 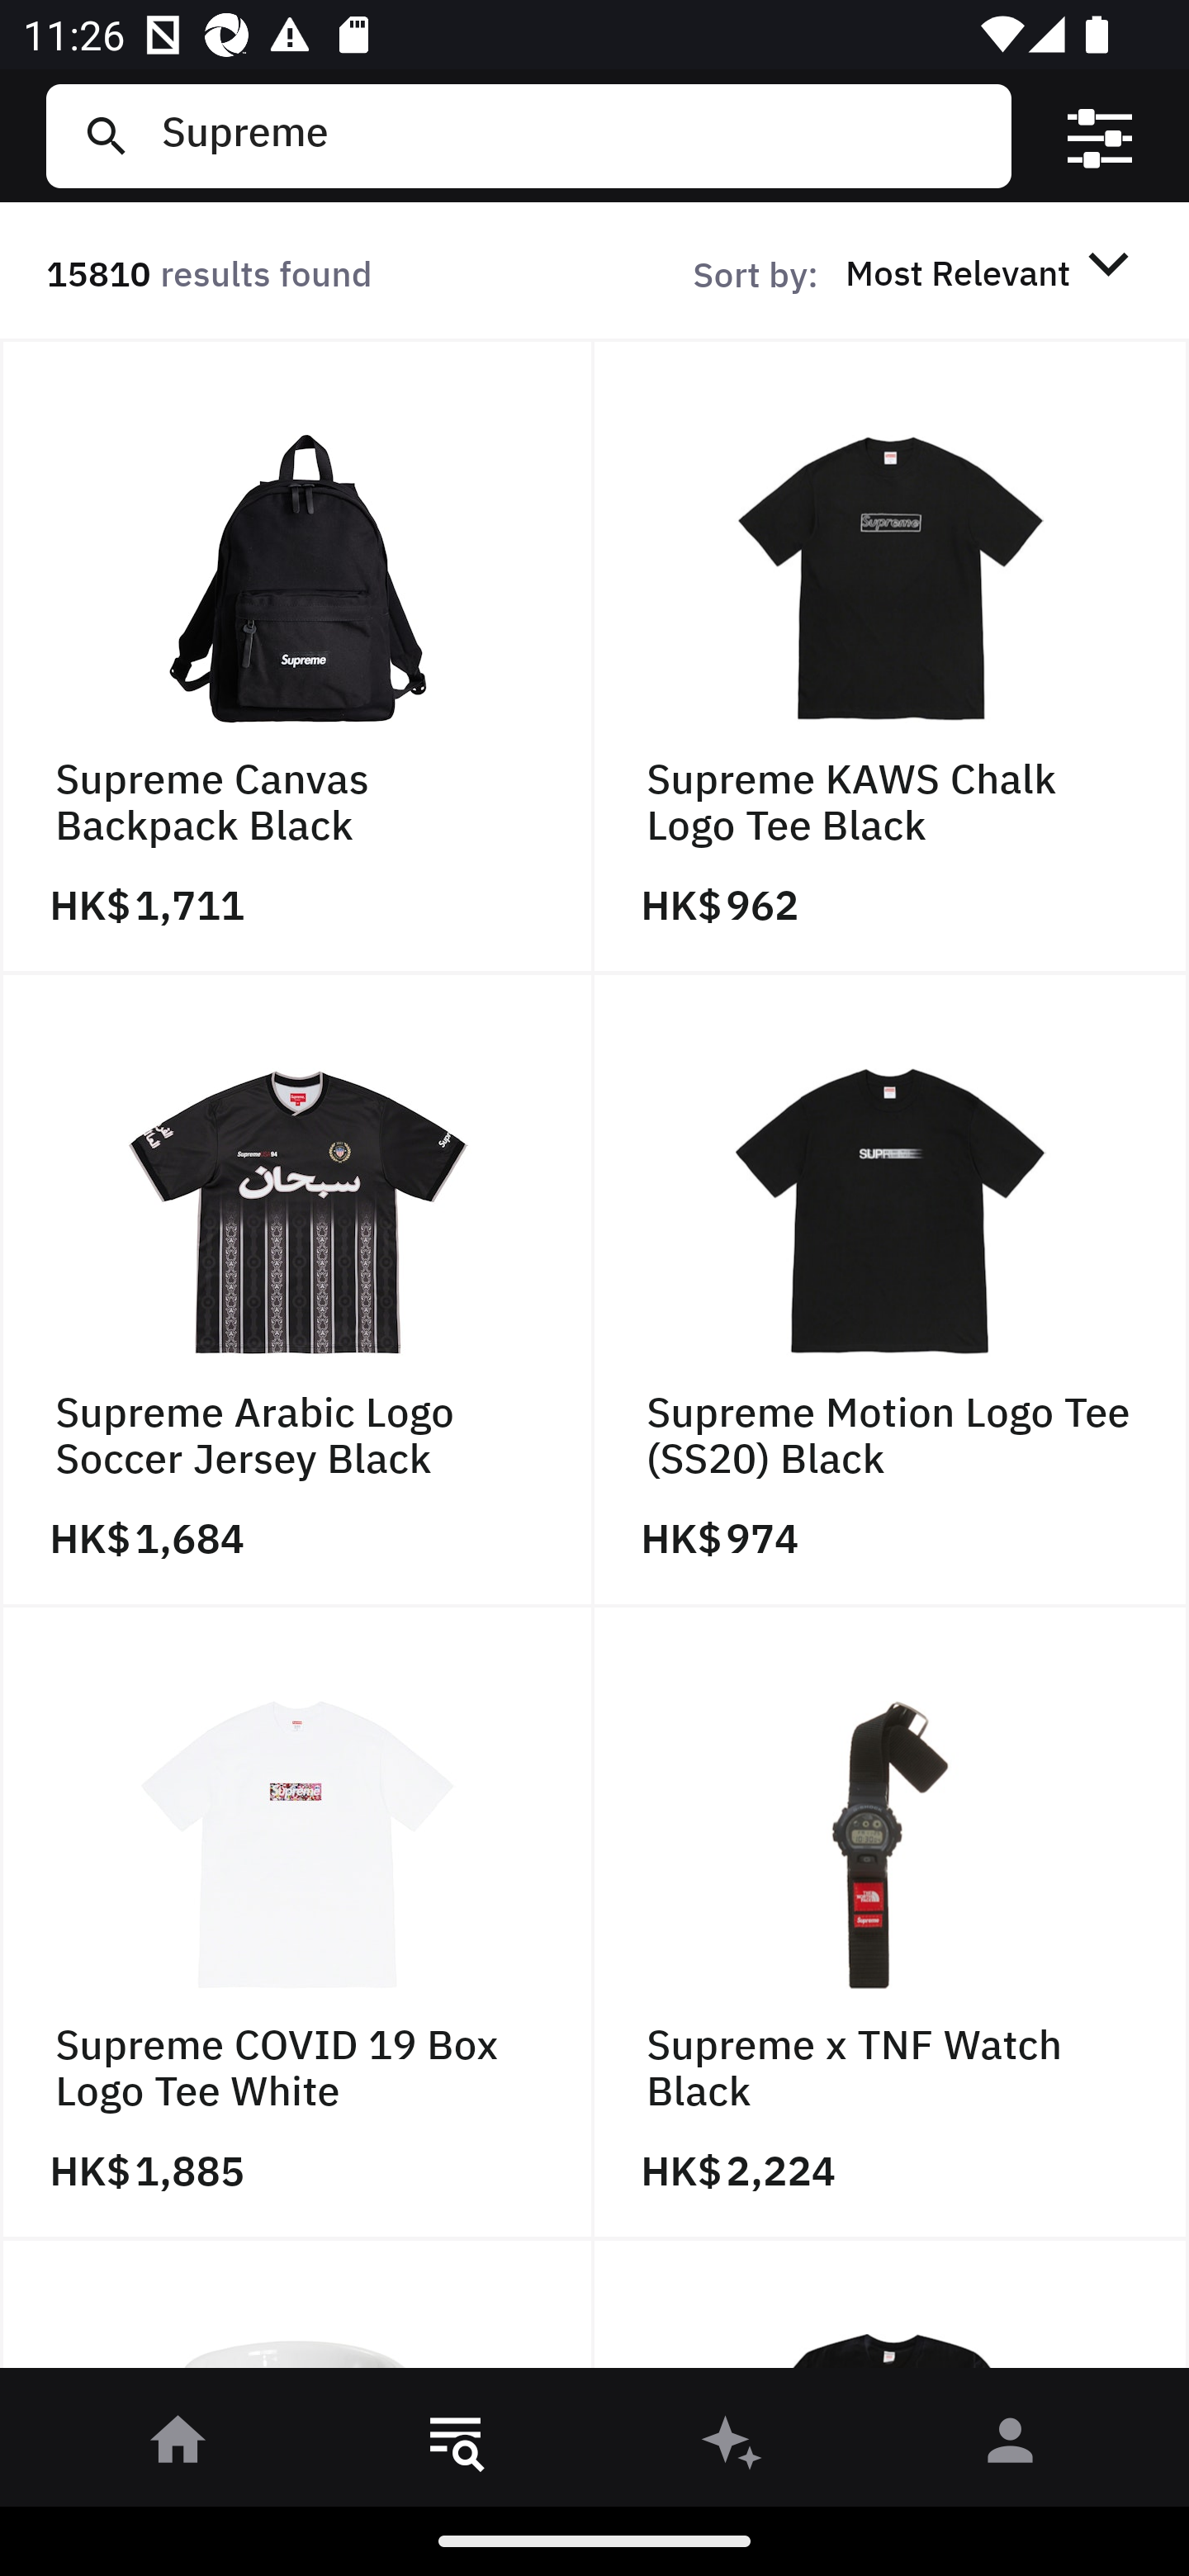 What do you see at coordinates (892, 1924) in the screenshot?
I see `Supreme x TNF Watch Black HK$ 2,224` at bounding box center [892, 1924].